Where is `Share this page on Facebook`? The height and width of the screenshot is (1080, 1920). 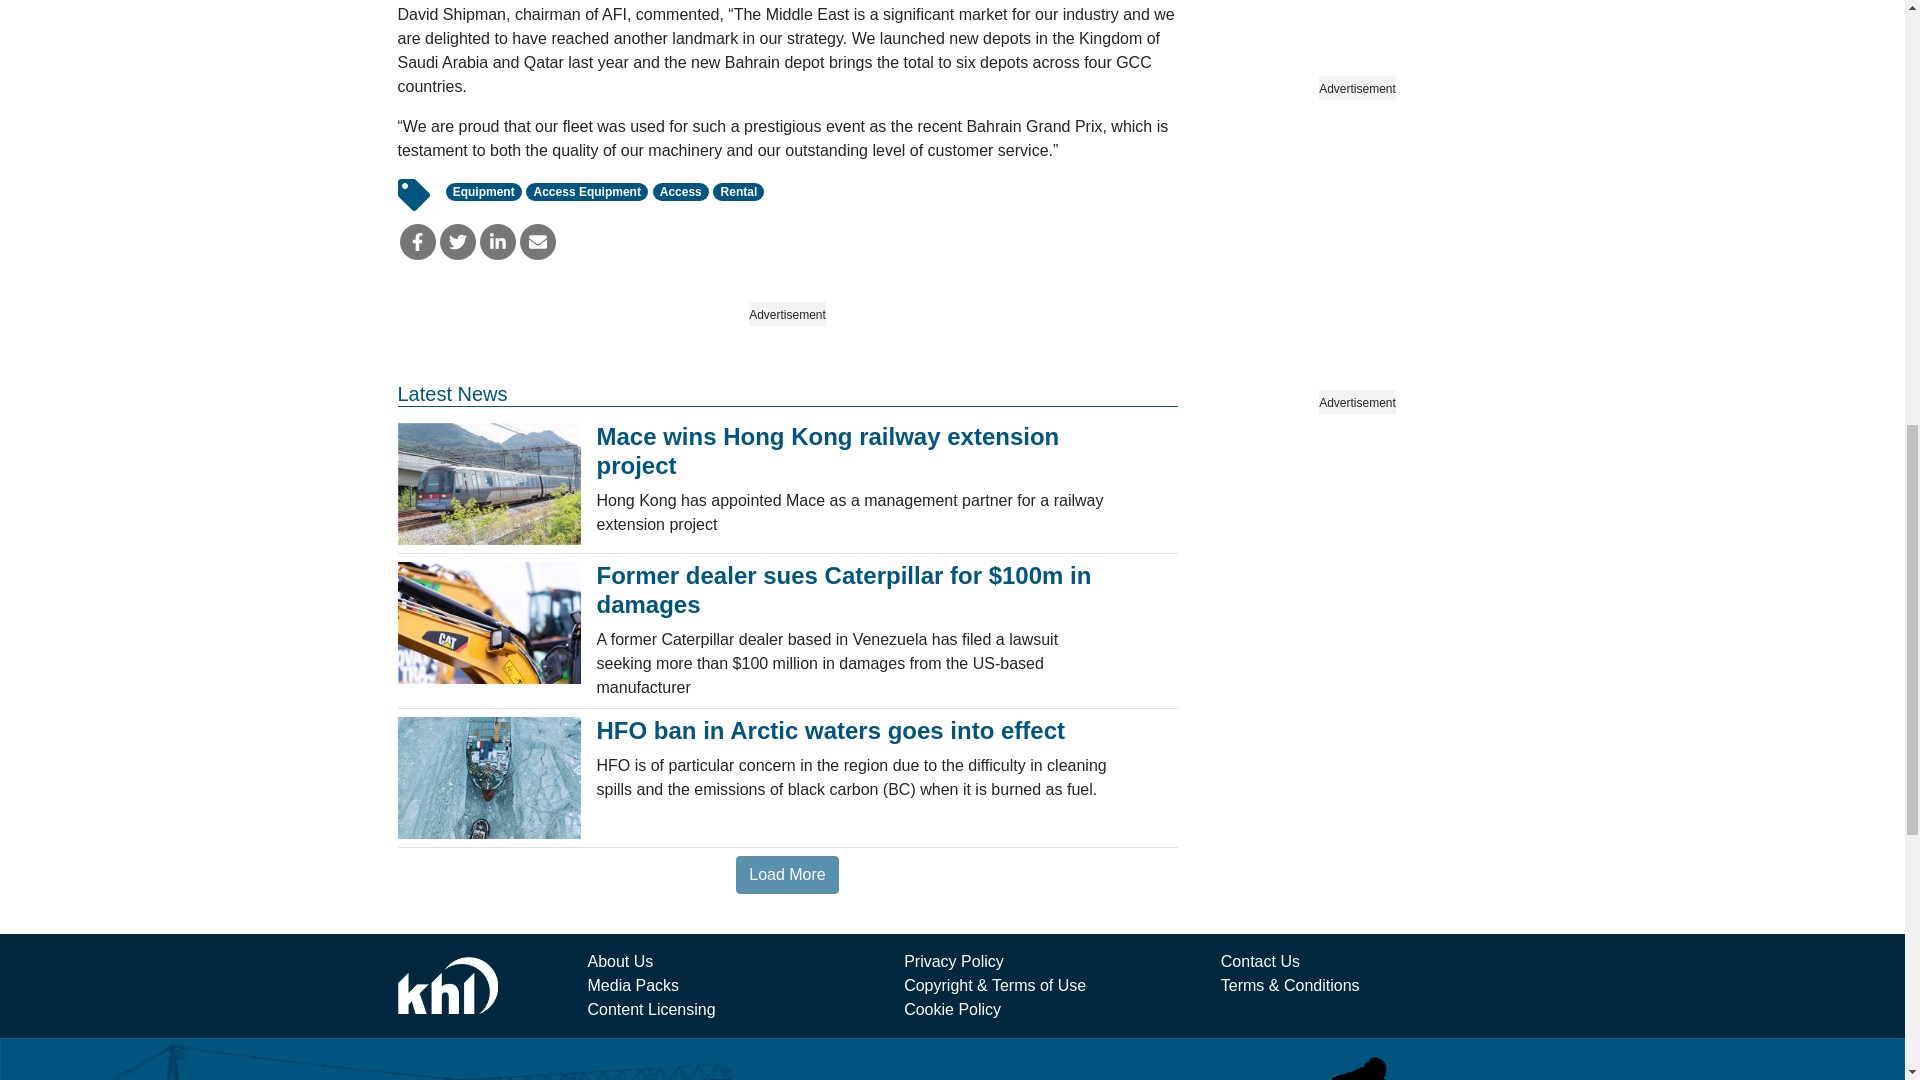
Share this page on Facebook is located at coordinates (417, 242).